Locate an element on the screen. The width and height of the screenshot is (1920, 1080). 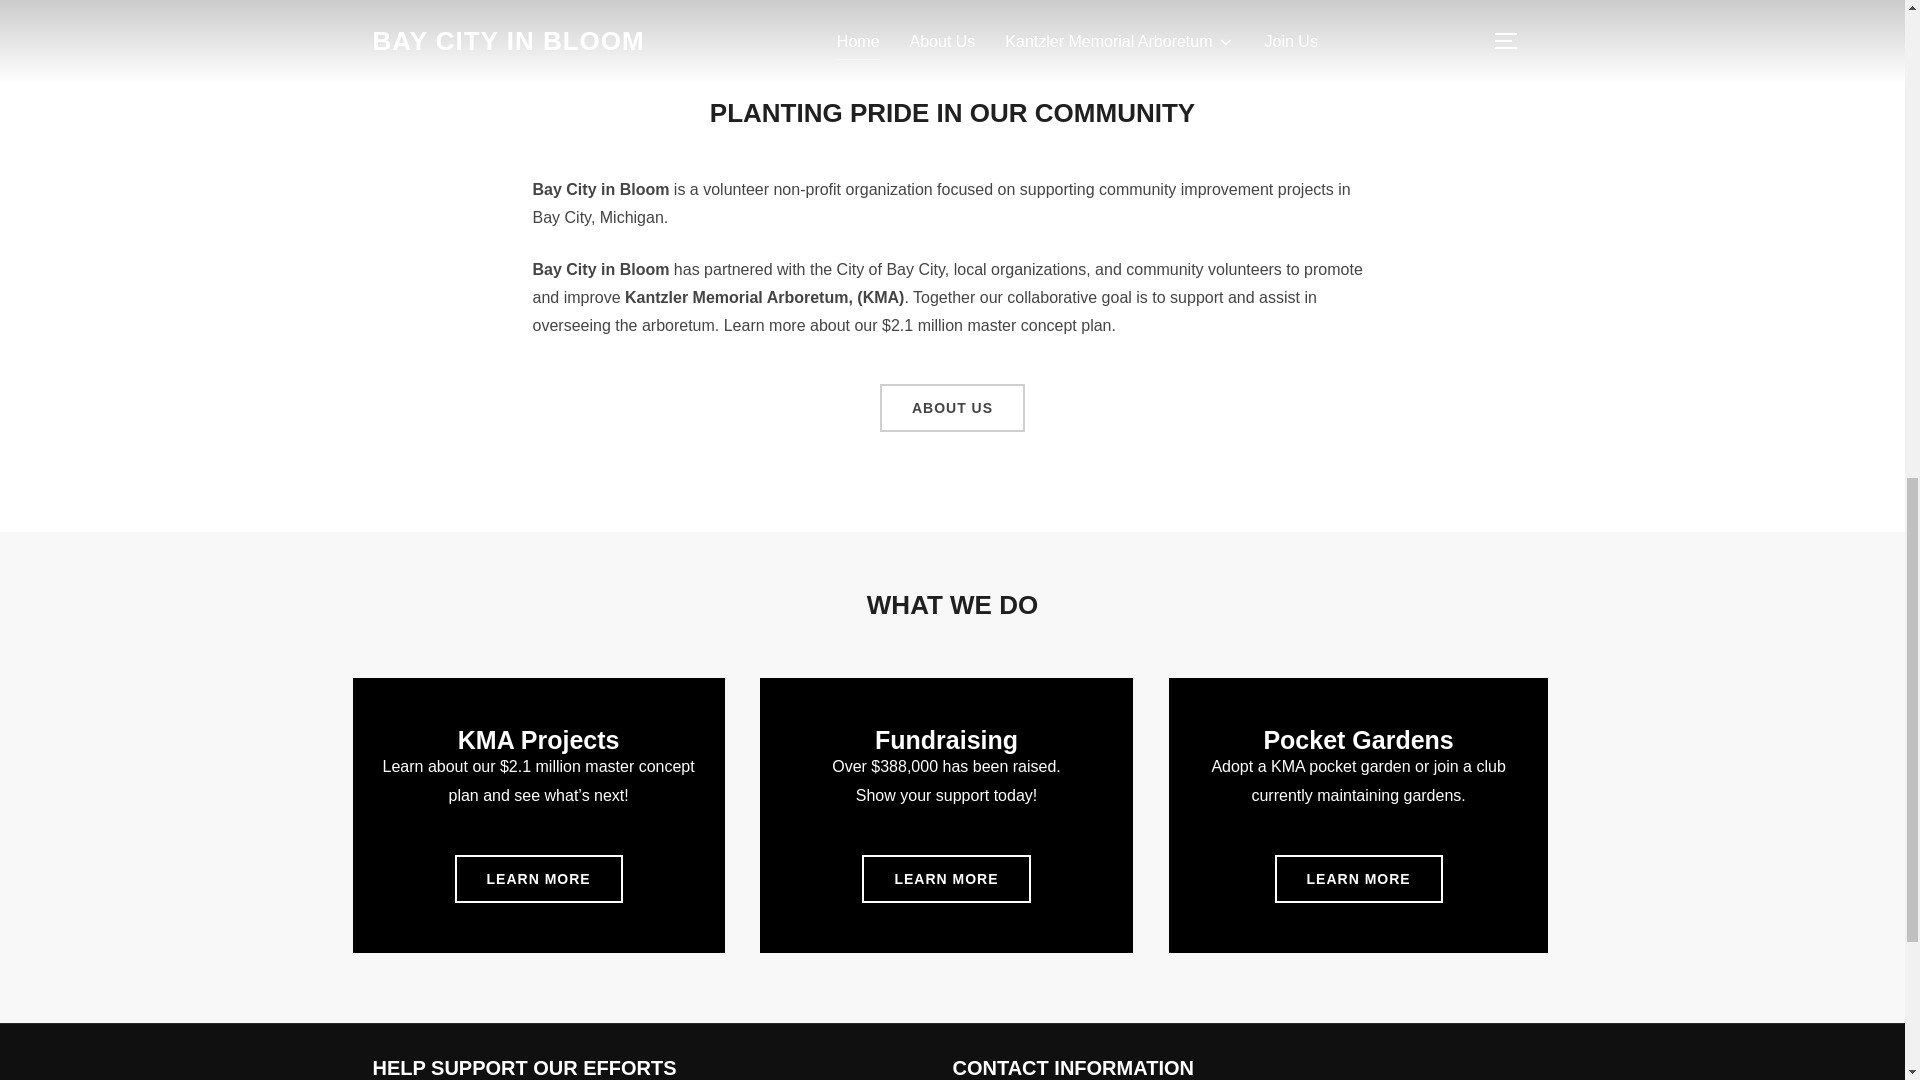
ABOUT US is located at coordinates (952, 408).